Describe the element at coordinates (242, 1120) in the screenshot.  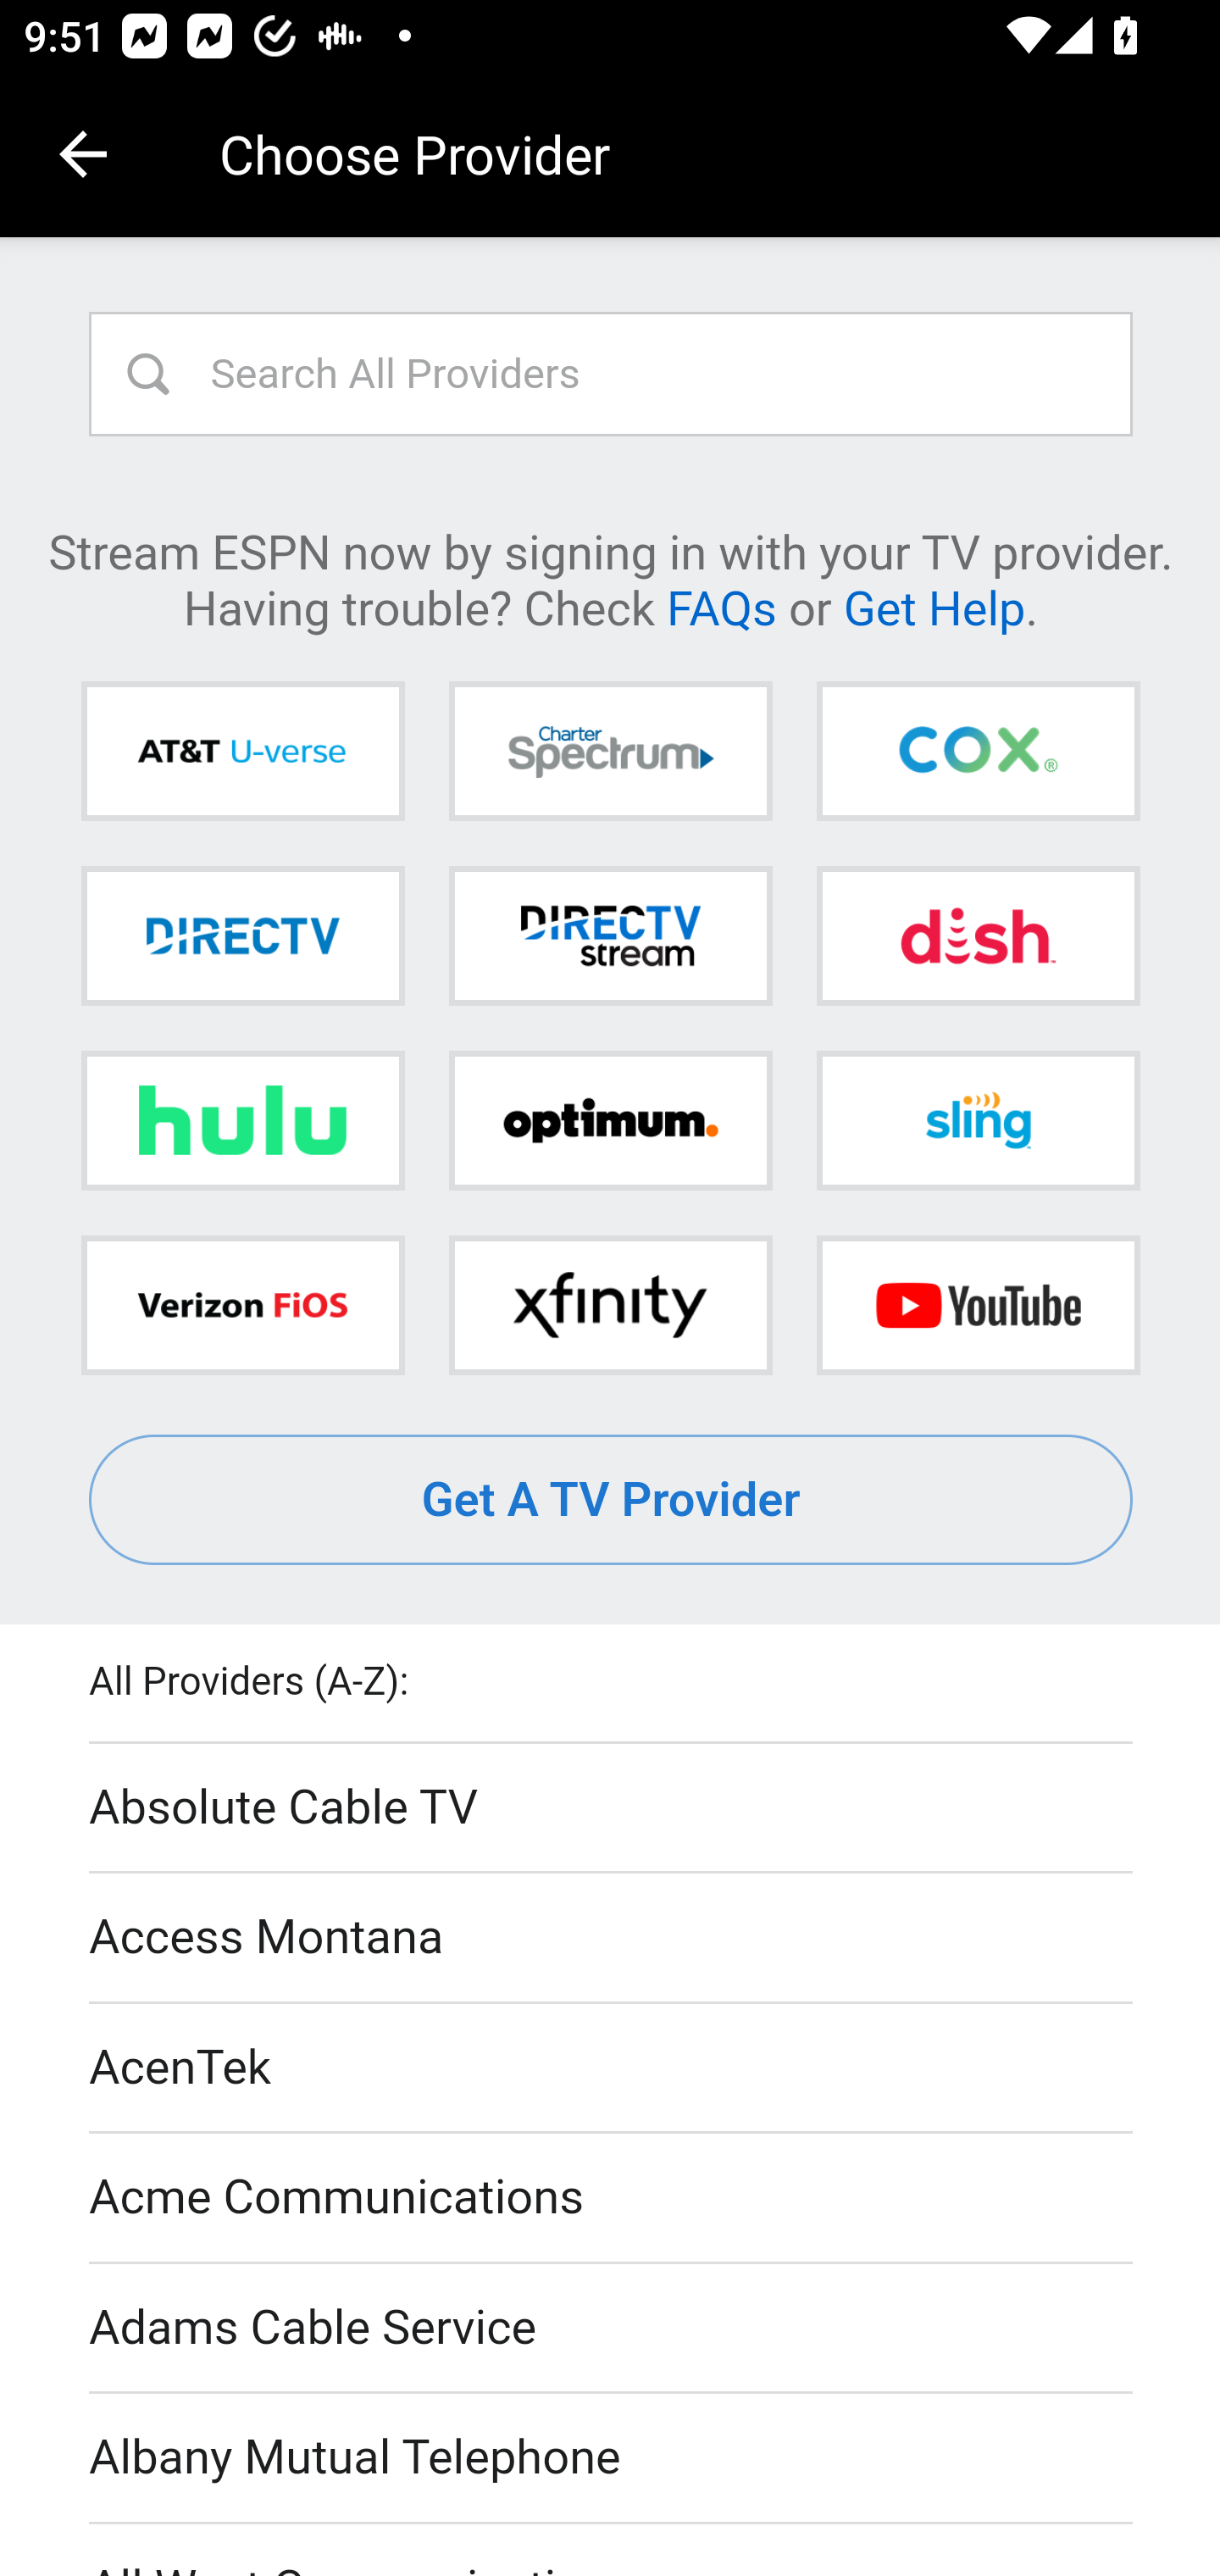
I see `Hulu` at that location.